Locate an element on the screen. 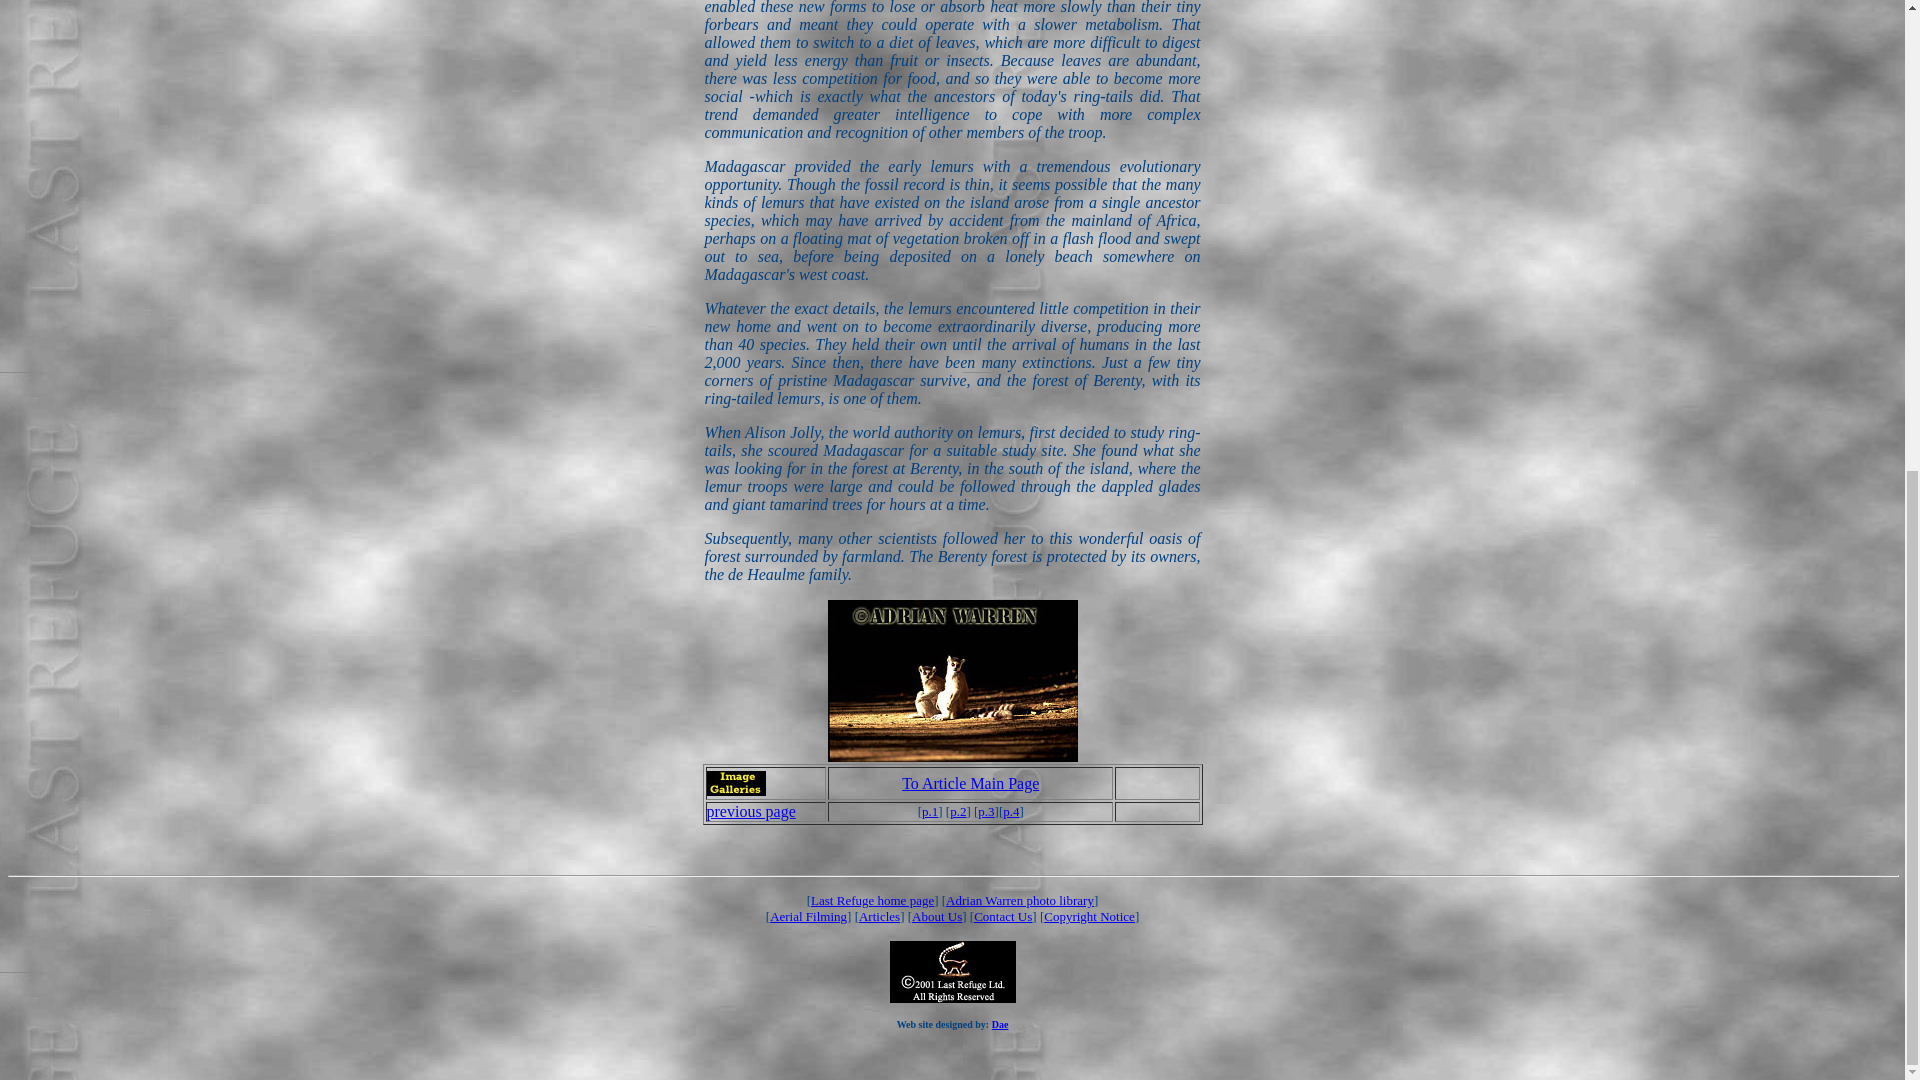 The height and width of the screenshot is (1080, 1920). Last Refuge home page is located at coordinates (872, 900).